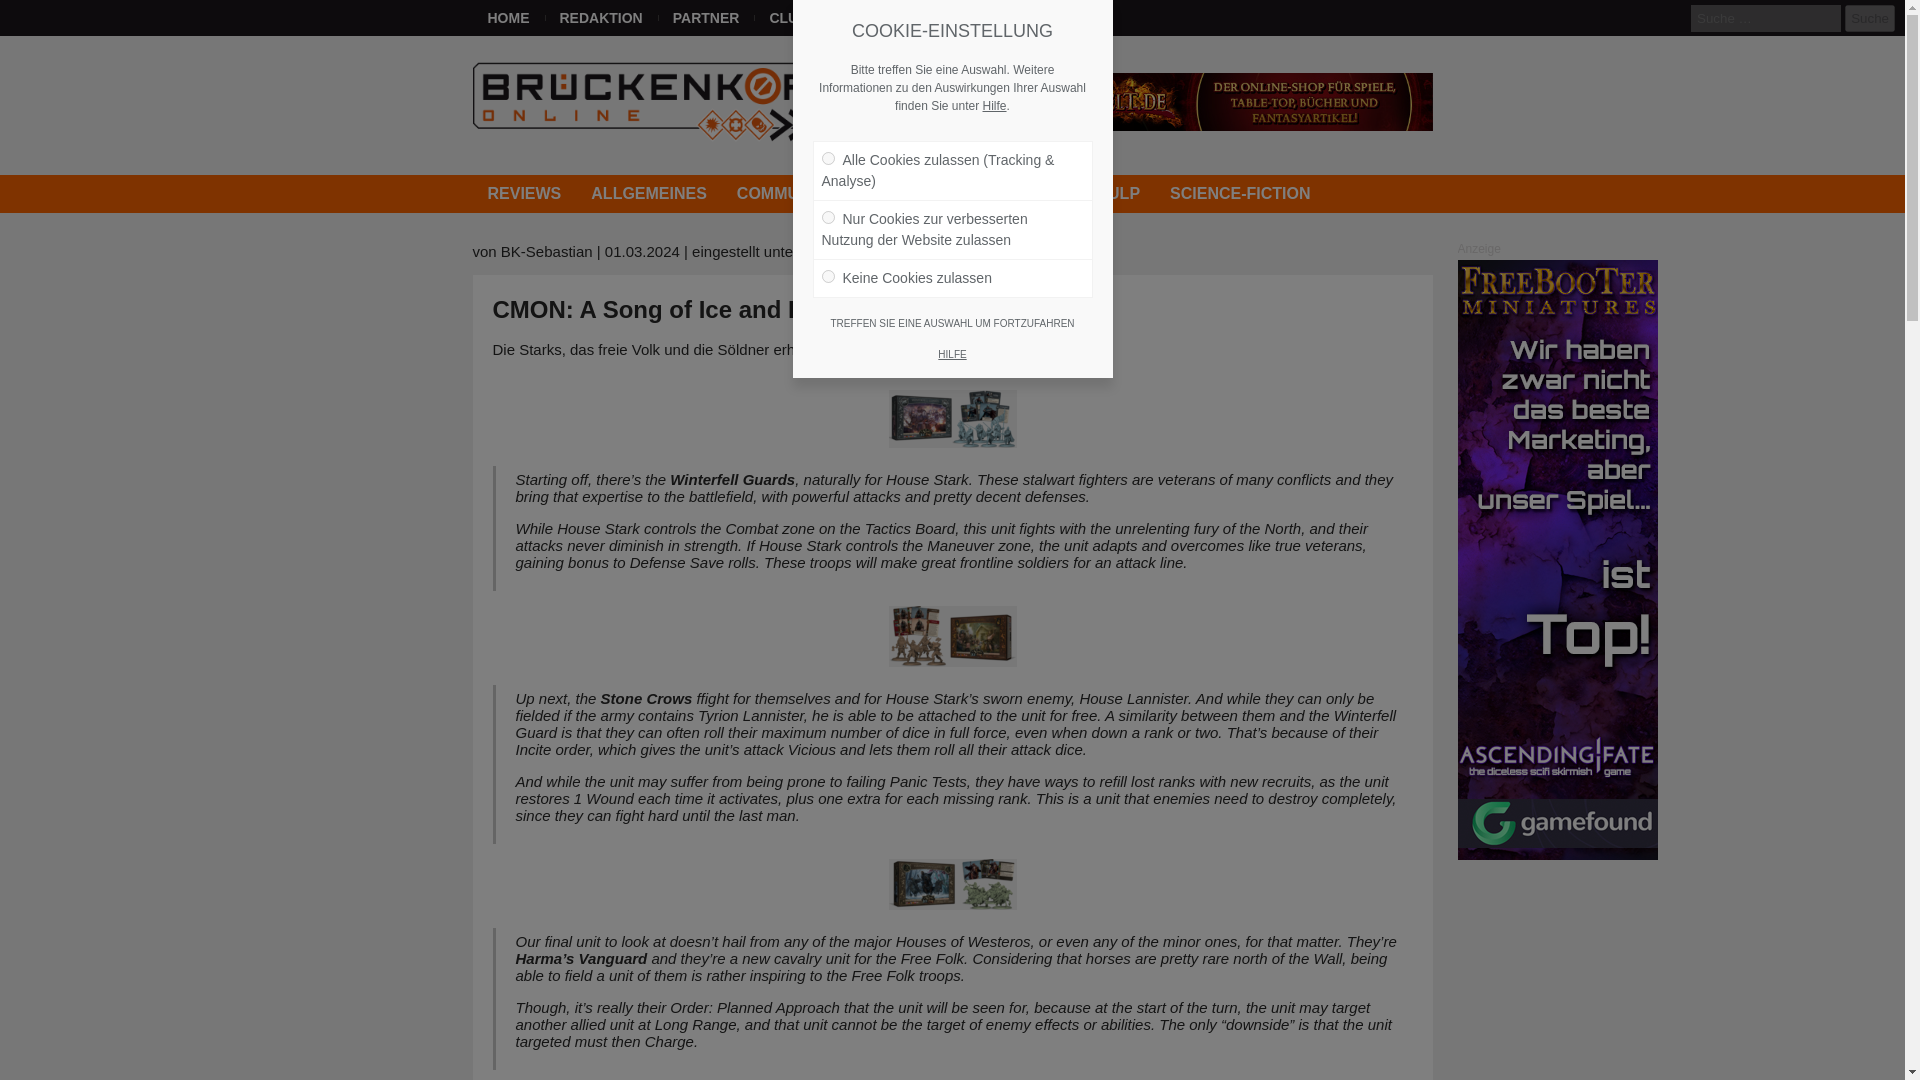  What do you see at coordinates (828, 158) in the screenshot?
I see `all` at bounding box center [828, 158].